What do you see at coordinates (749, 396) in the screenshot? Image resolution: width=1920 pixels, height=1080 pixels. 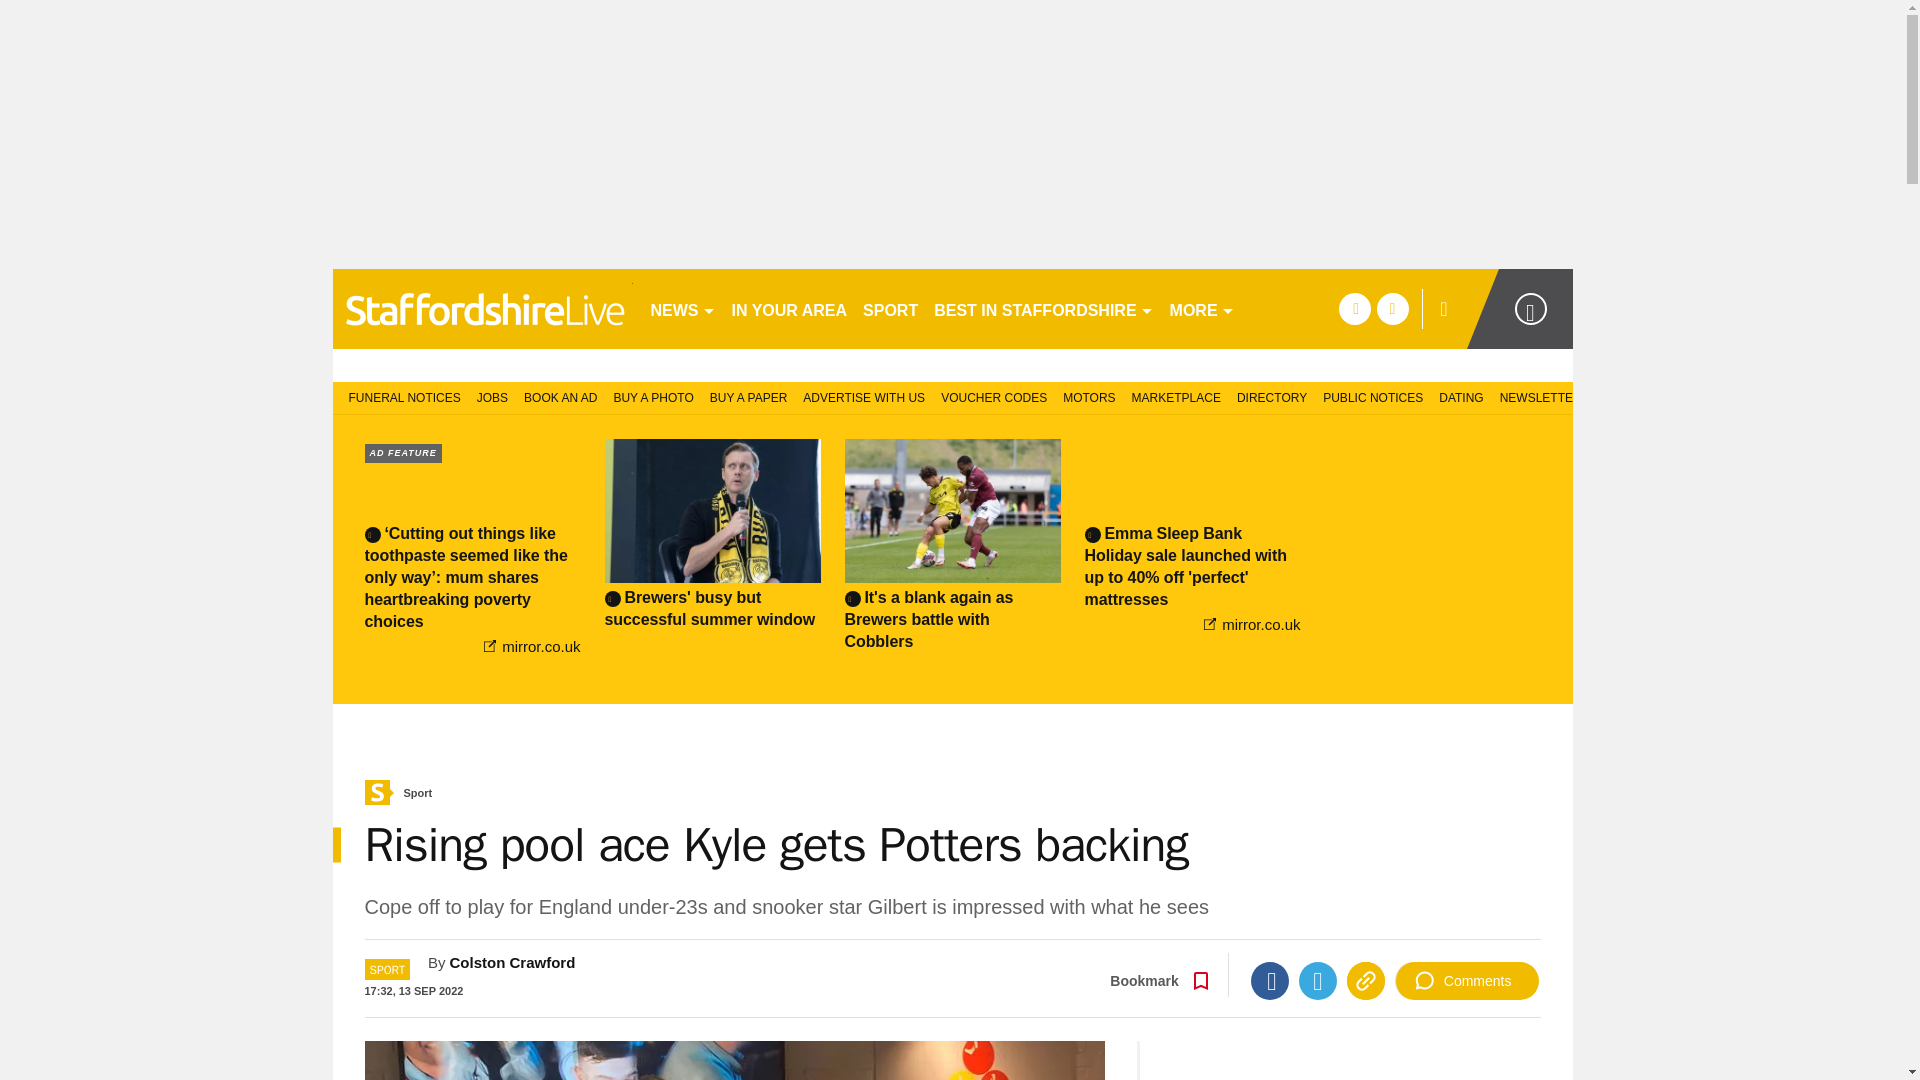 I see `BUY A PAPER` at bounding box center [749, 396].